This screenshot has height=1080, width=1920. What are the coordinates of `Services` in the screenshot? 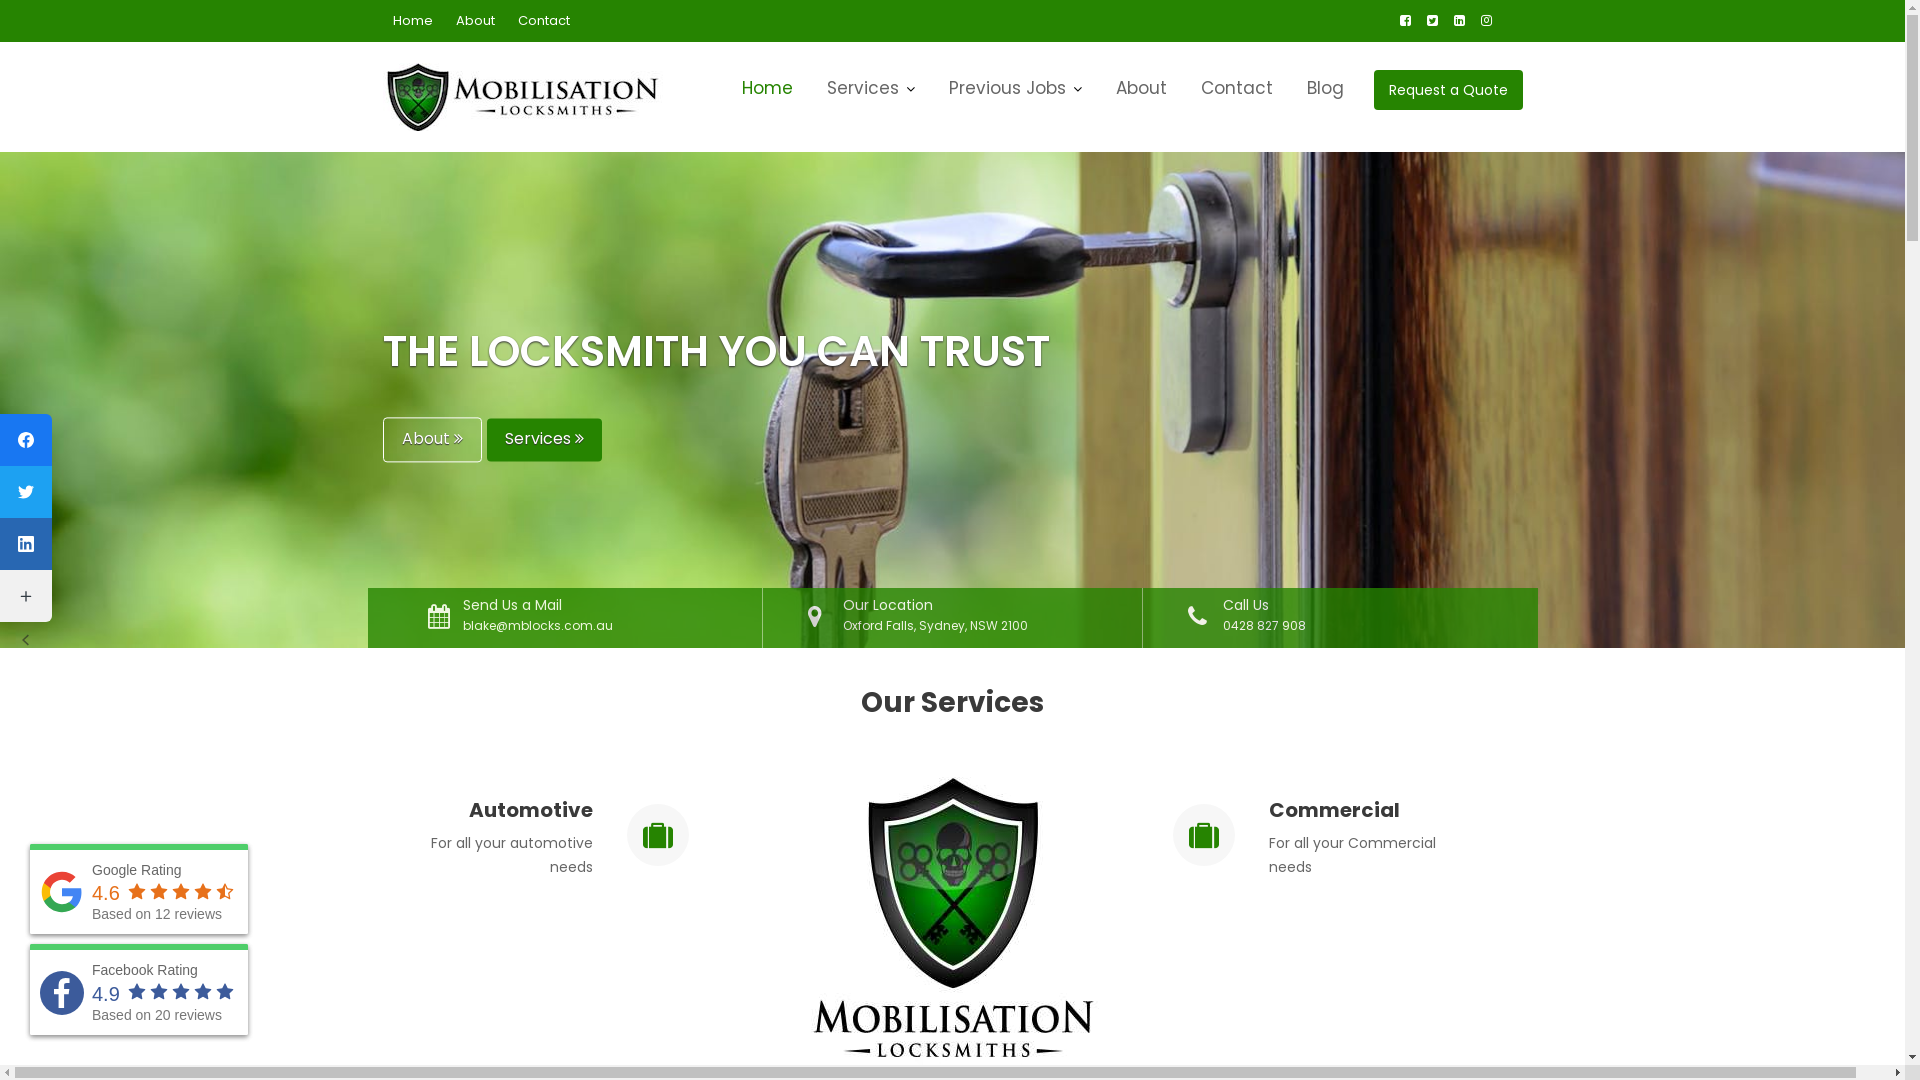 It's located at (544, 440).